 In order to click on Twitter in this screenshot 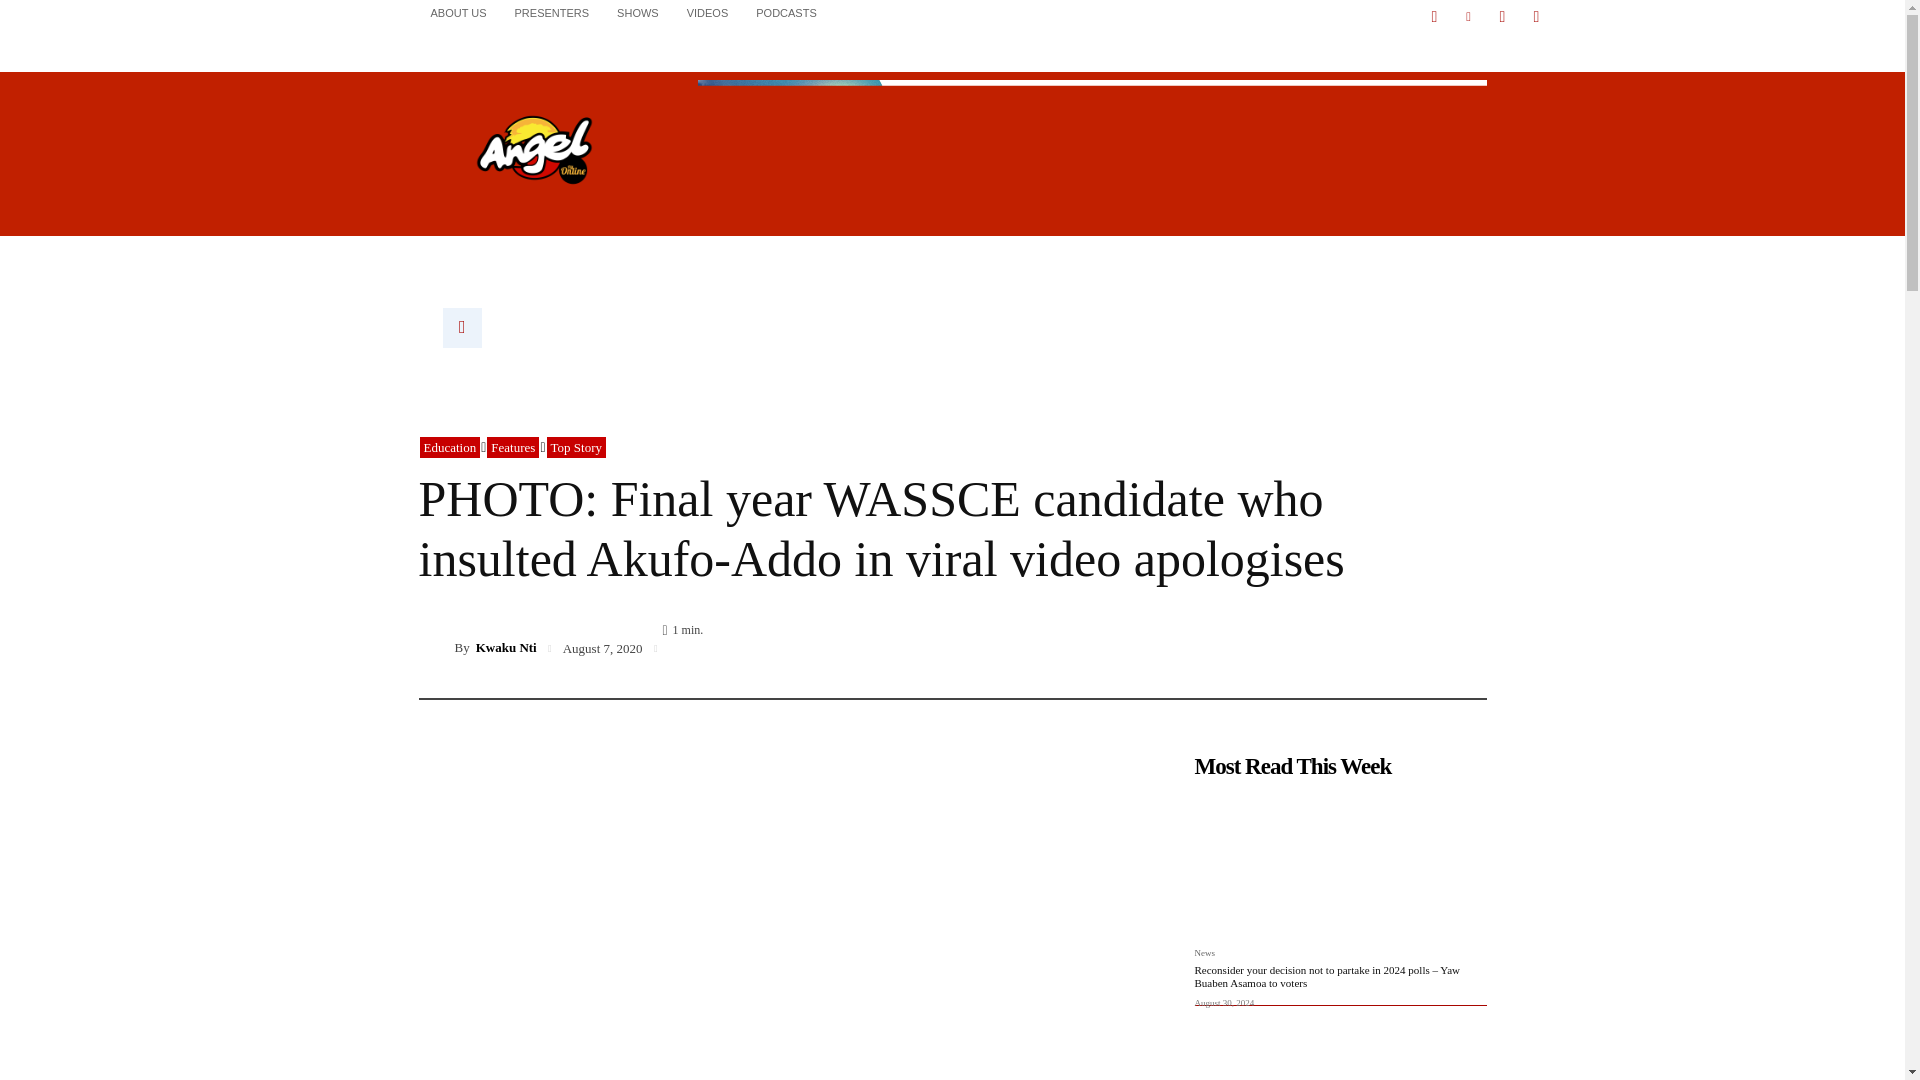, I will do `click(1502, 17)`.